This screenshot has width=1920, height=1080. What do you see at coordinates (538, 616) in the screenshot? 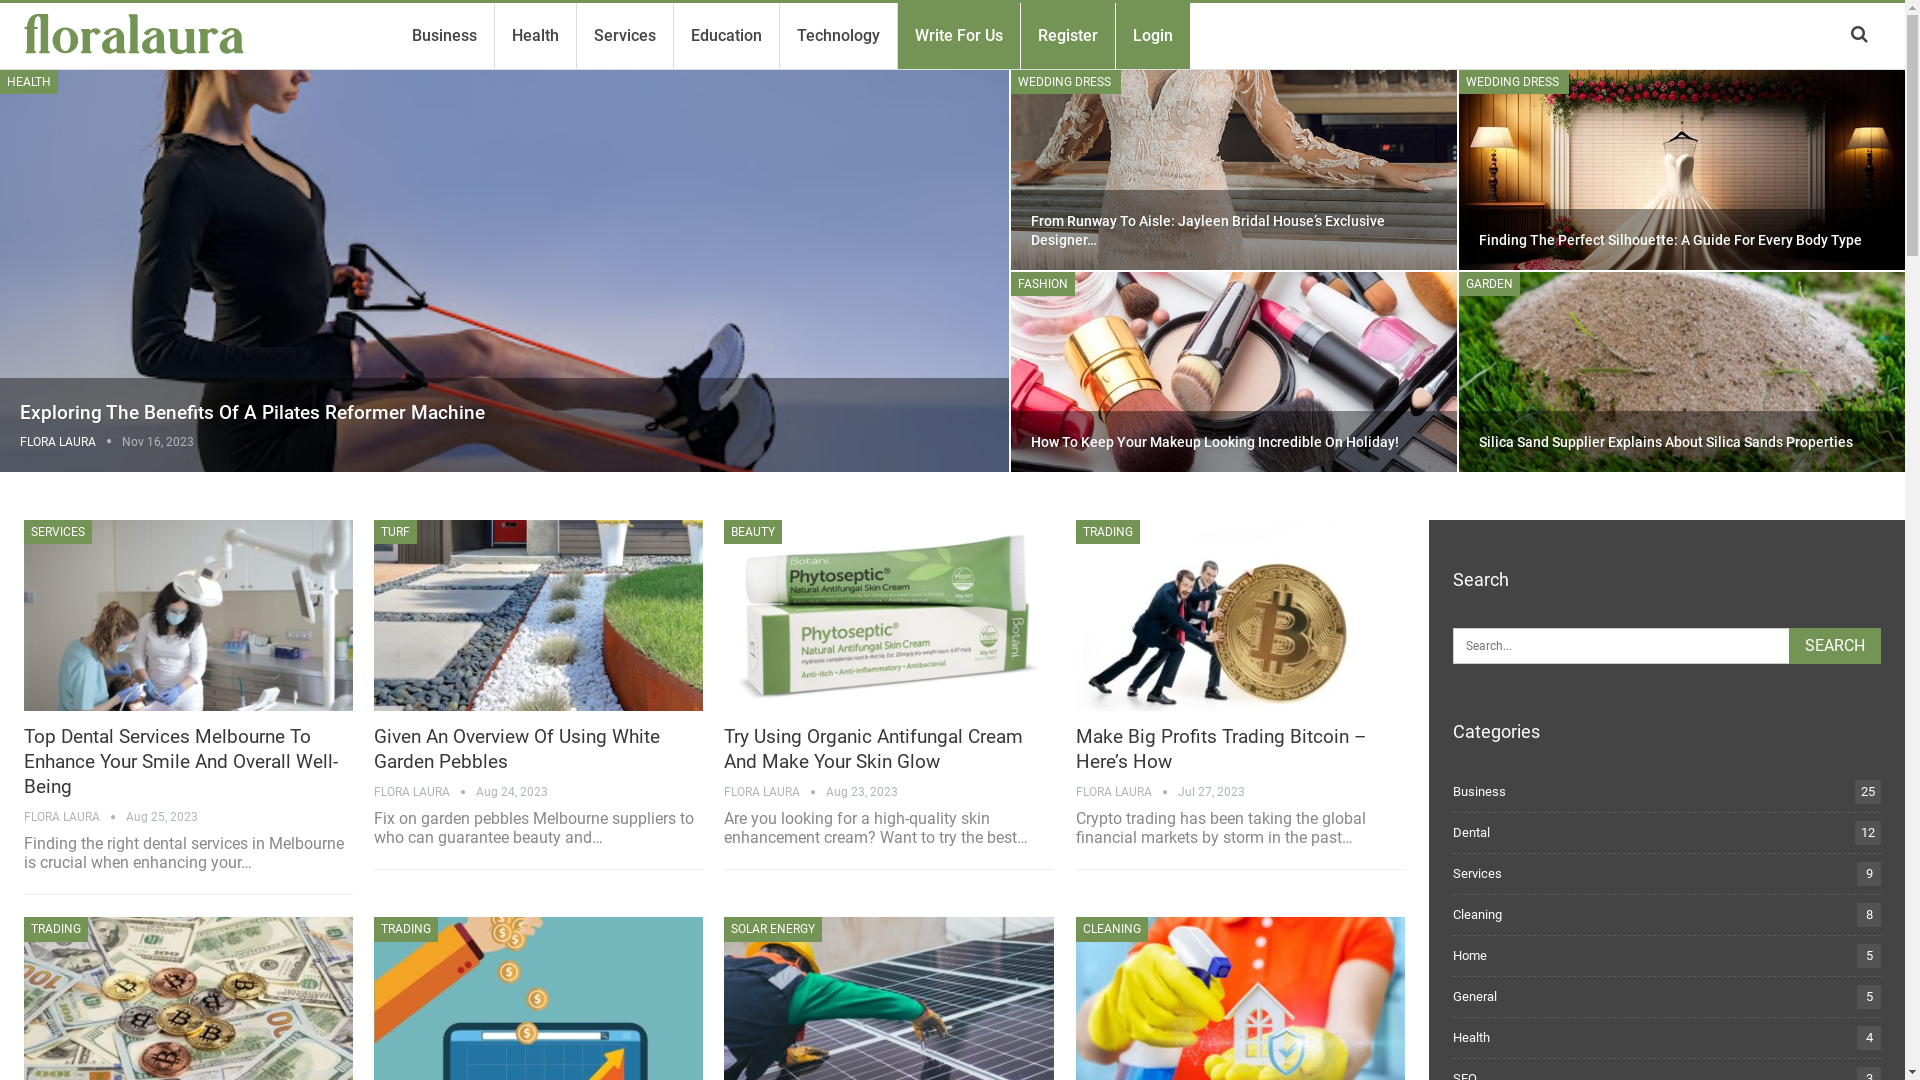
I see `Given An Overview Of Using White Garden Pebbles` at bounding box center [538, 616].